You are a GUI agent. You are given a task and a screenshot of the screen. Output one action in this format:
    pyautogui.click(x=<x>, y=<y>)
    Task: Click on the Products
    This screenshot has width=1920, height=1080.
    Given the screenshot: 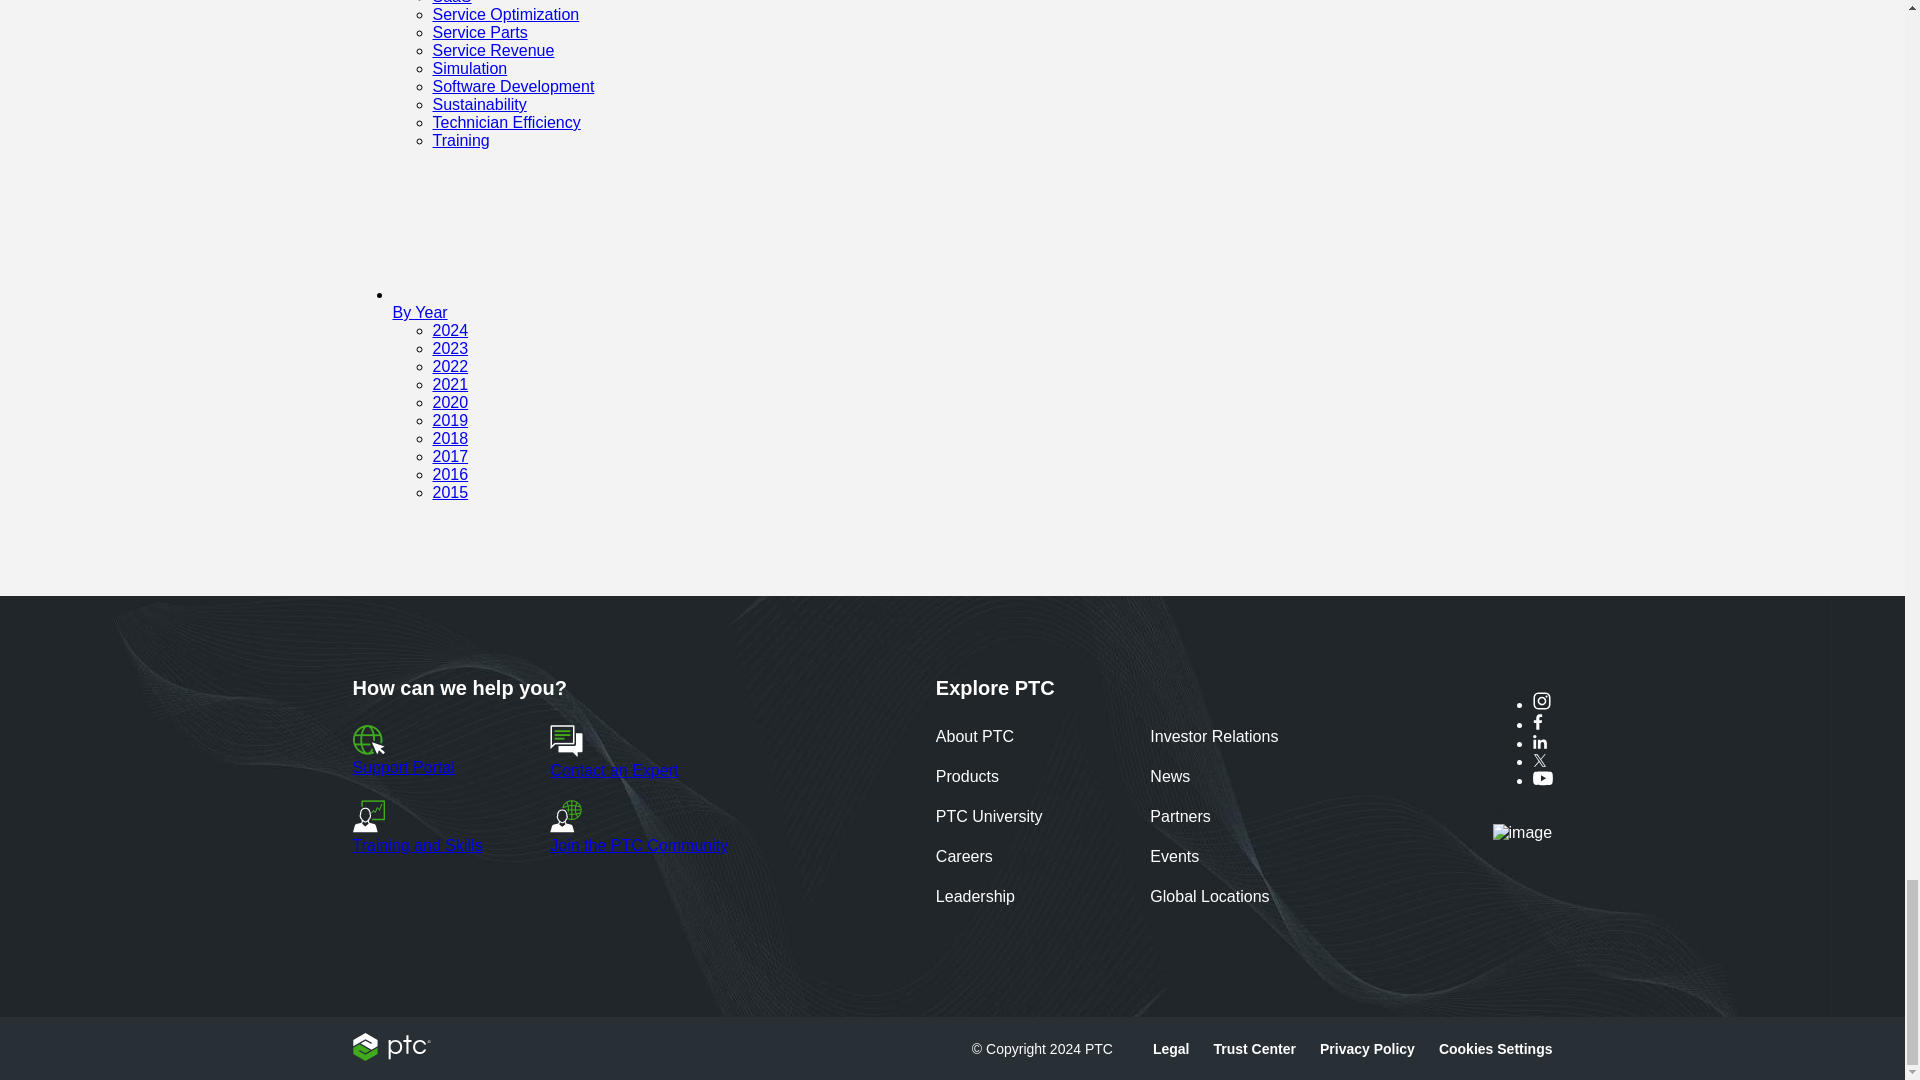 What is the action you would take?
    pyautogui.click(x=967, y=778)
    